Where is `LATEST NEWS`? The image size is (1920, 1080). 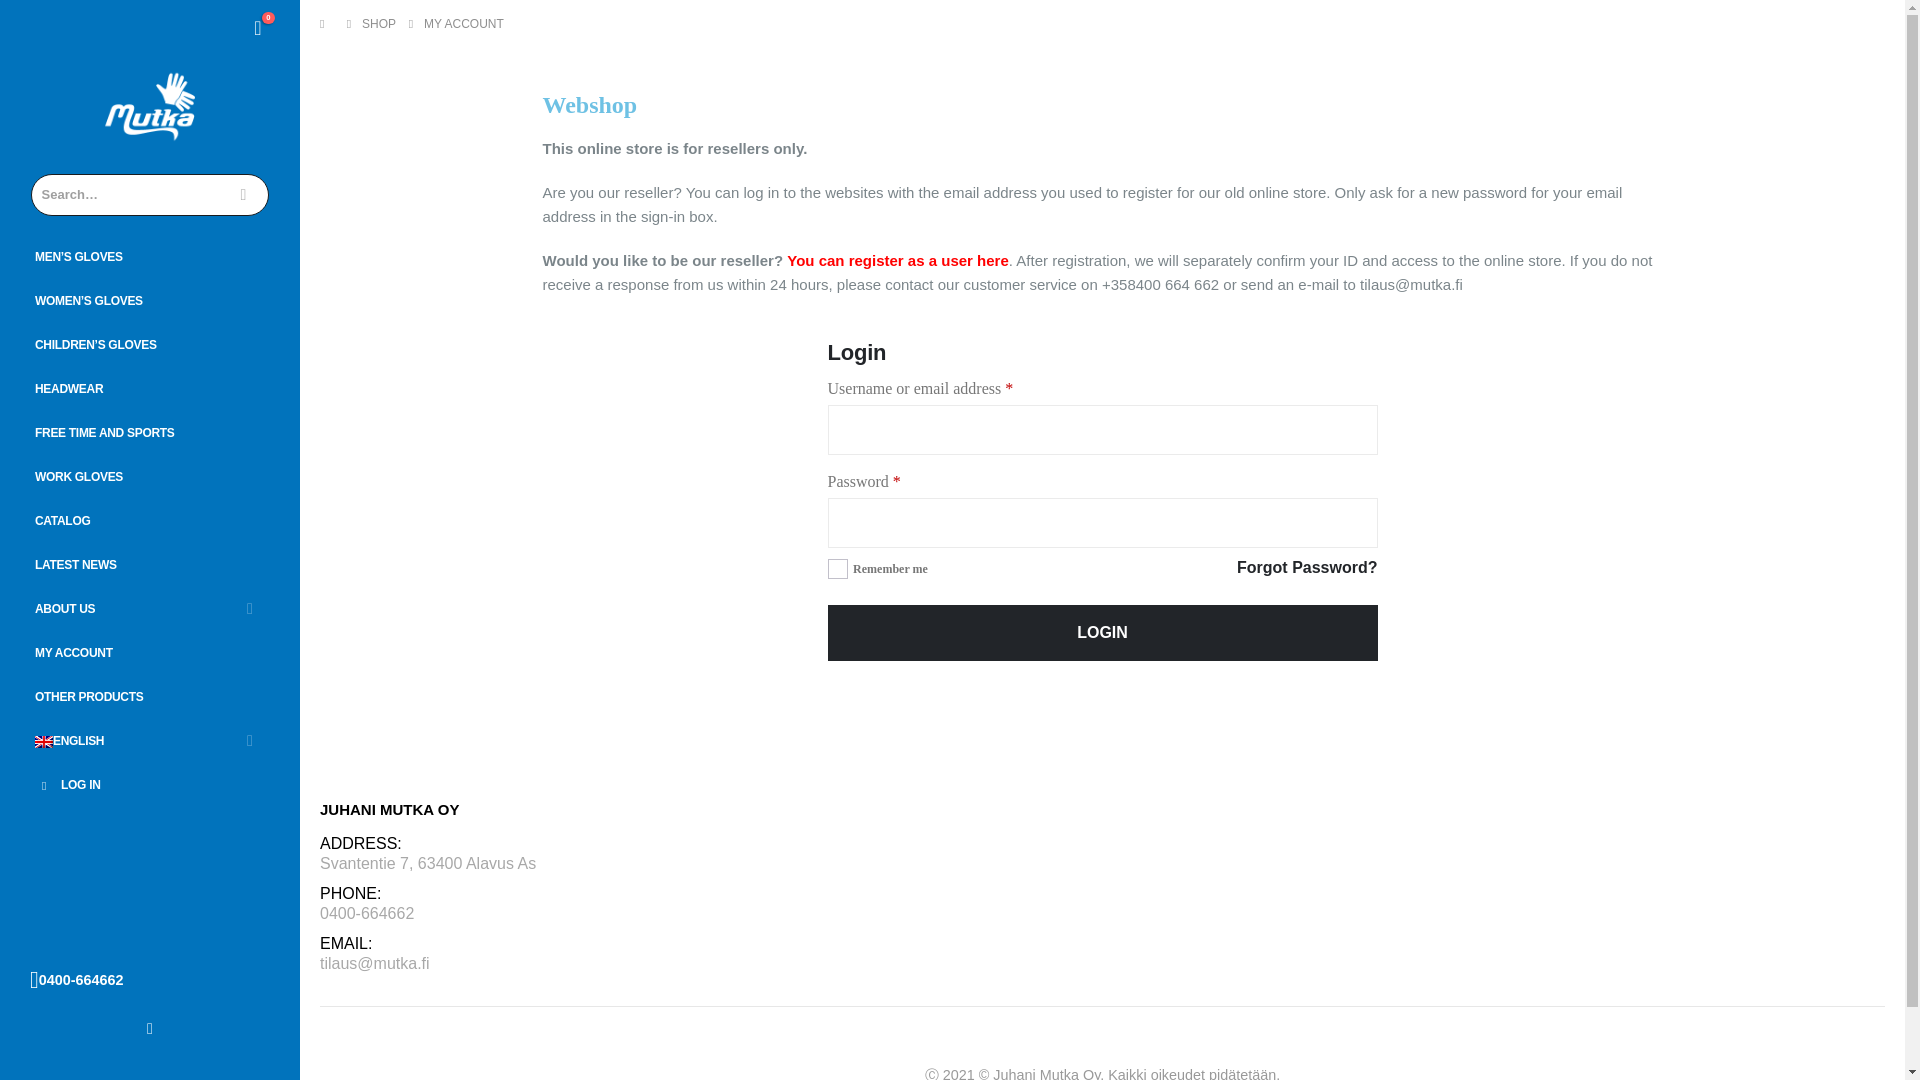
LATEST NEWS is located at coordinates (150, 566).